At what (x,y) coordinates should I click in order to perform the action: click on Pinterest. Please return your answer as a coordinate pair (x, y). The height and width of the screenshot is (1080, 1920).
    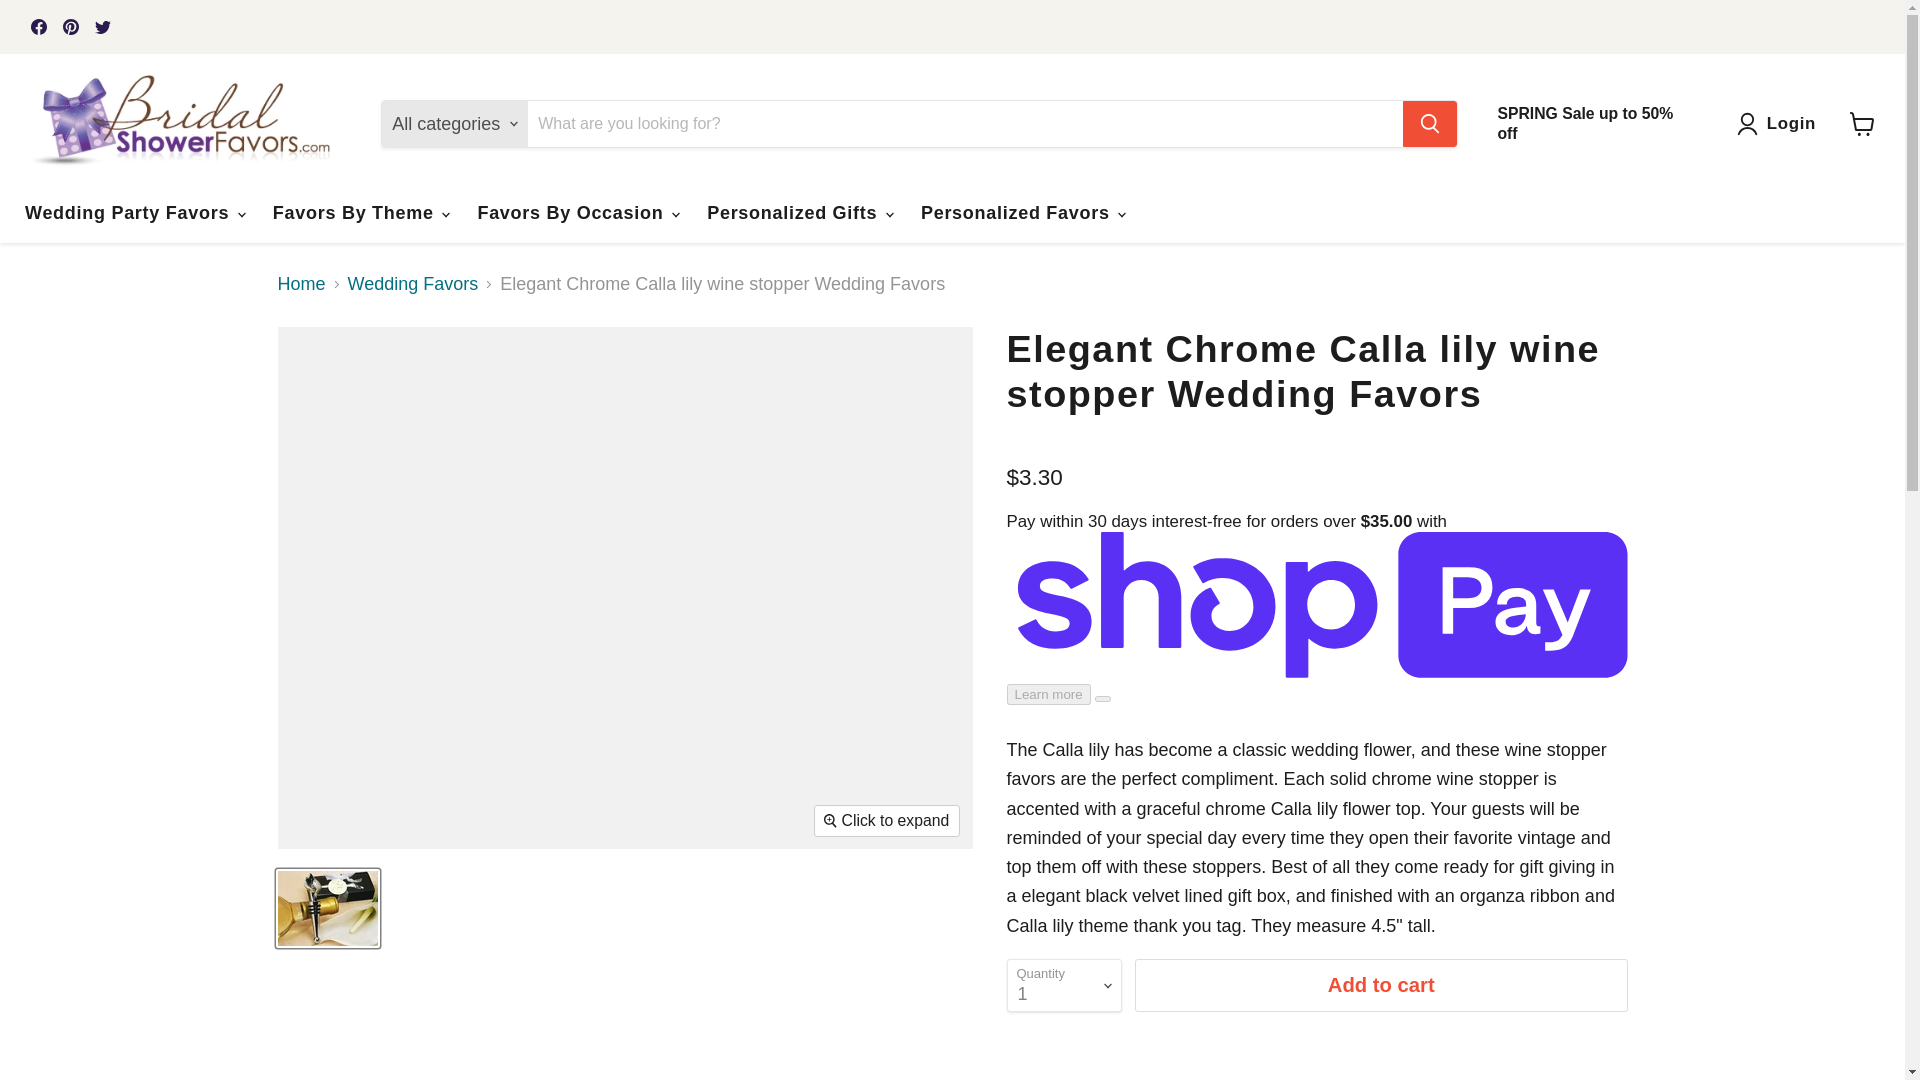
    Looking at the image, I should click on (70, 26).